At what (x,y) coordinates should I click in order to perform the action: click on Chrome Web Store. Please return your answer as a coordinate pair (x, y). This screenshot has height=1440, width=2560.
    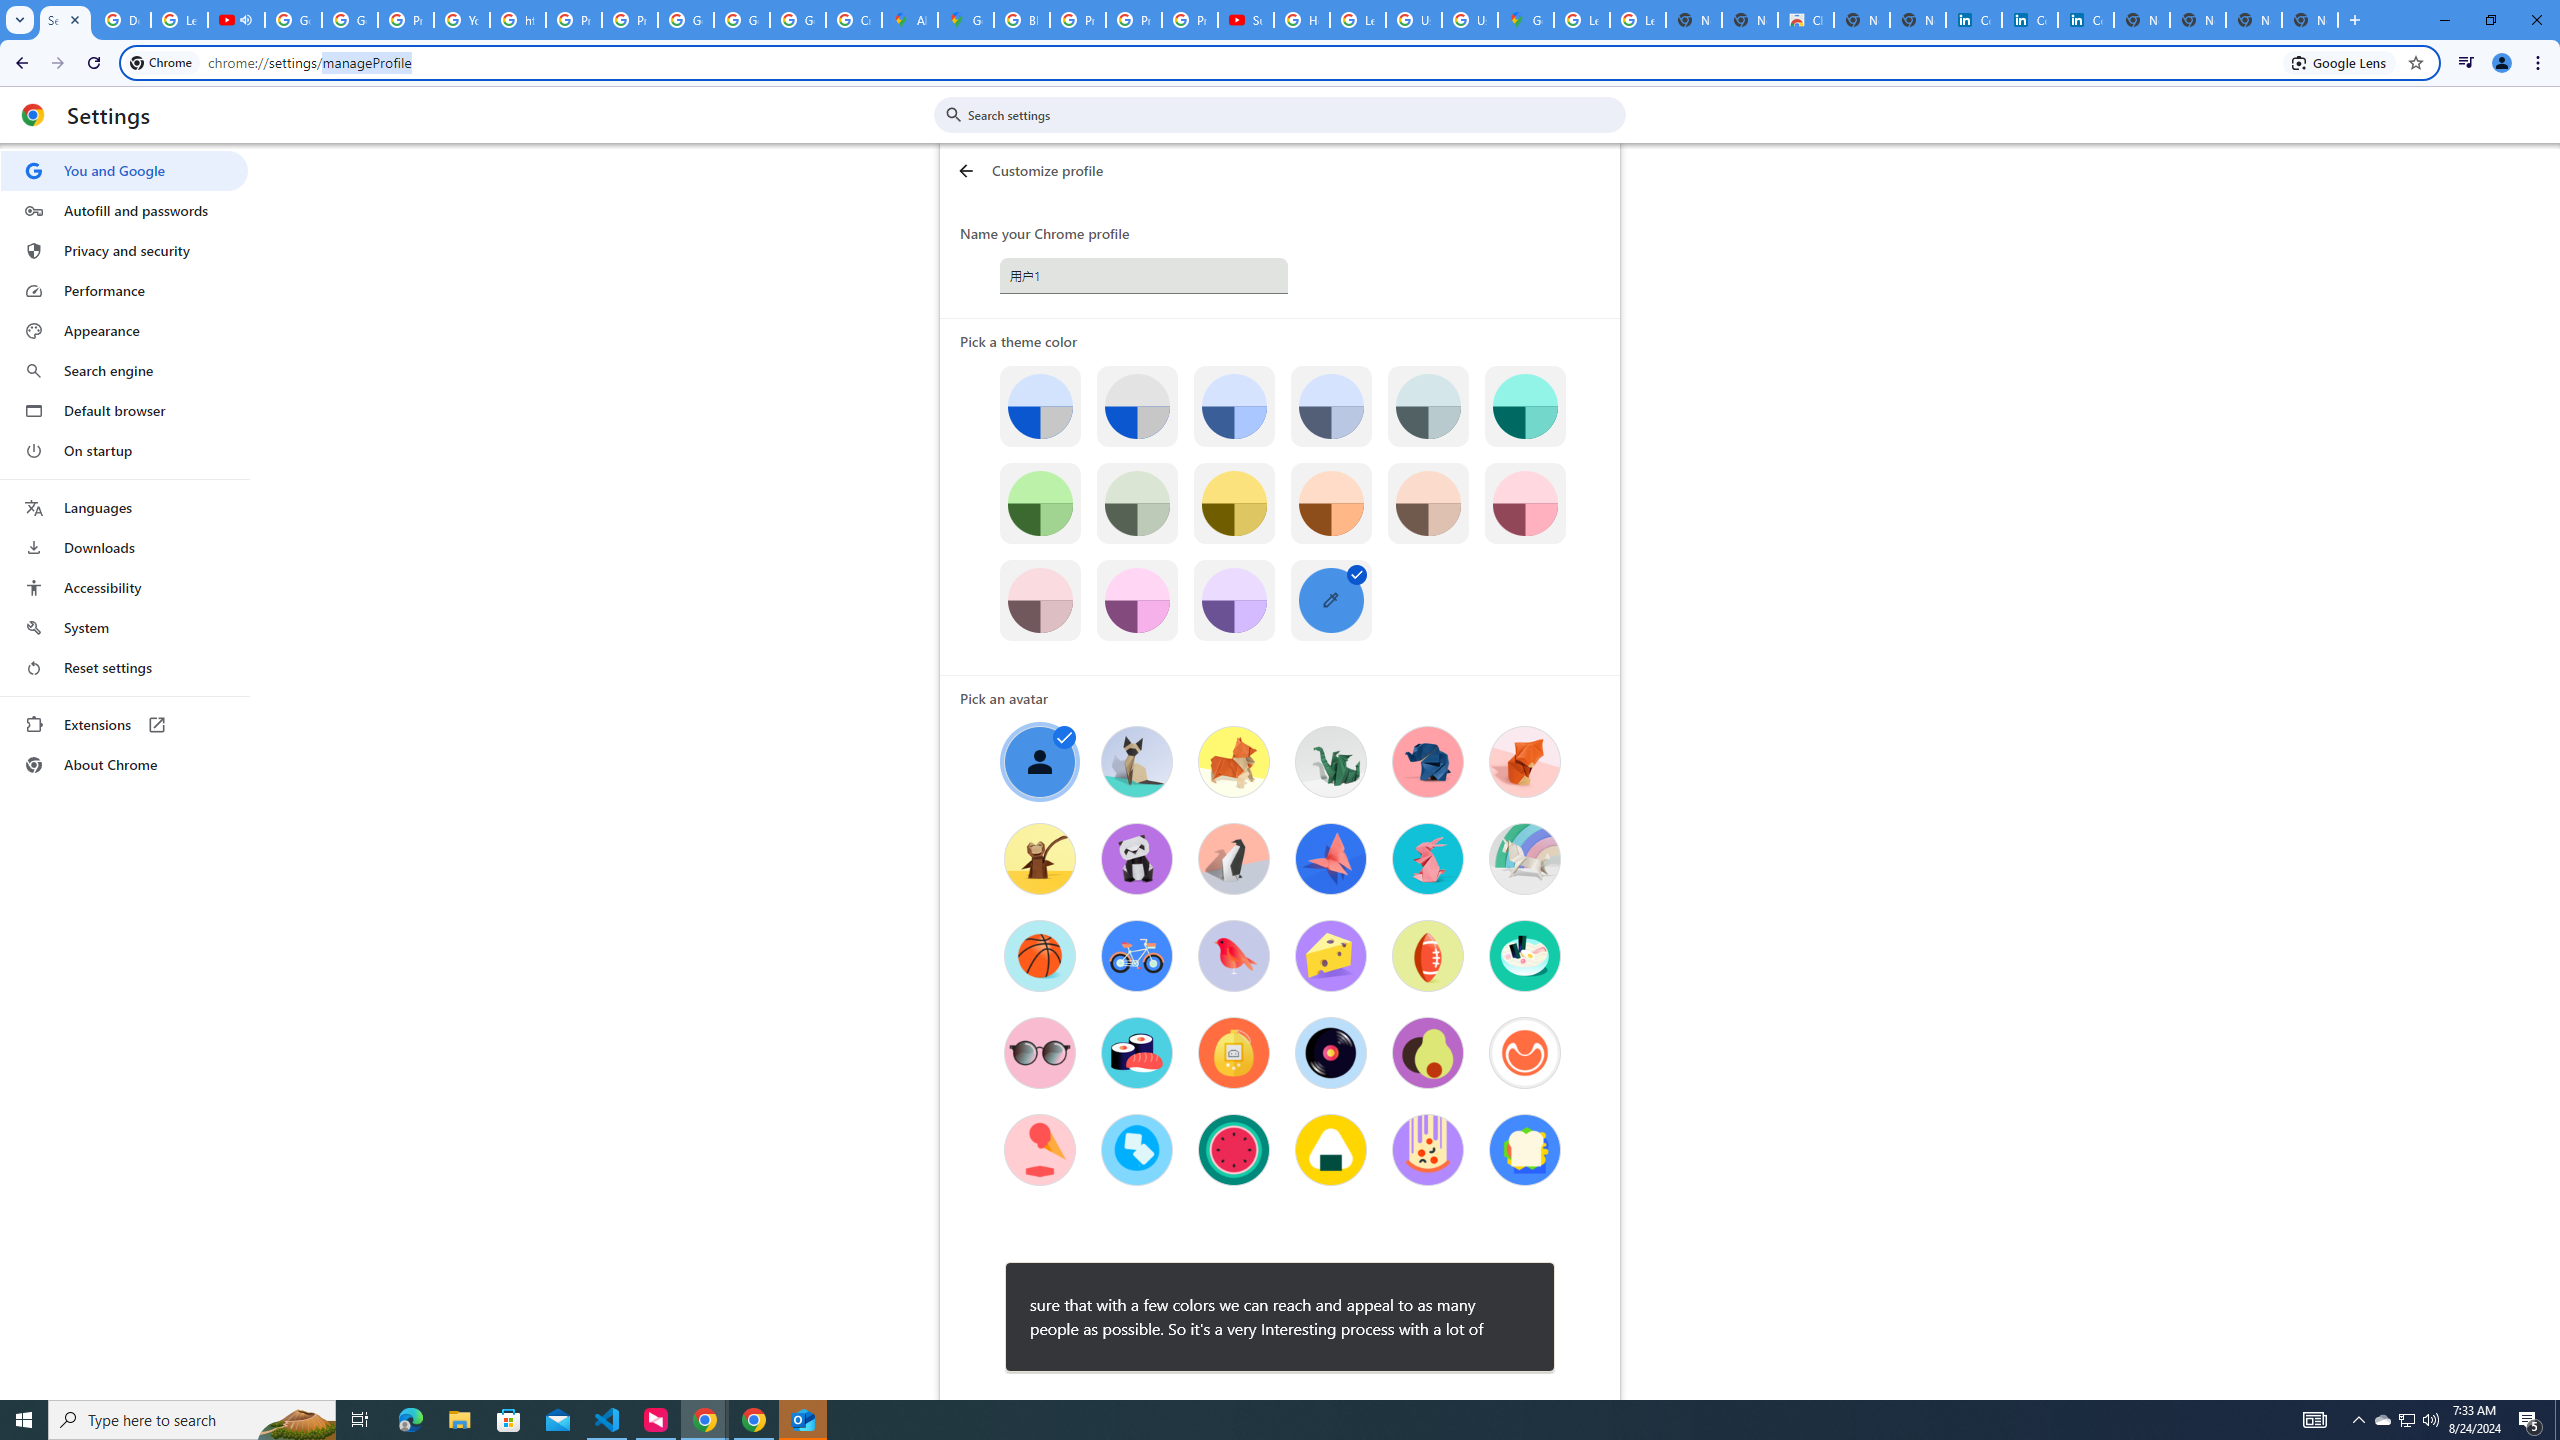
    Looking at the image, I should click on (1806, 20).